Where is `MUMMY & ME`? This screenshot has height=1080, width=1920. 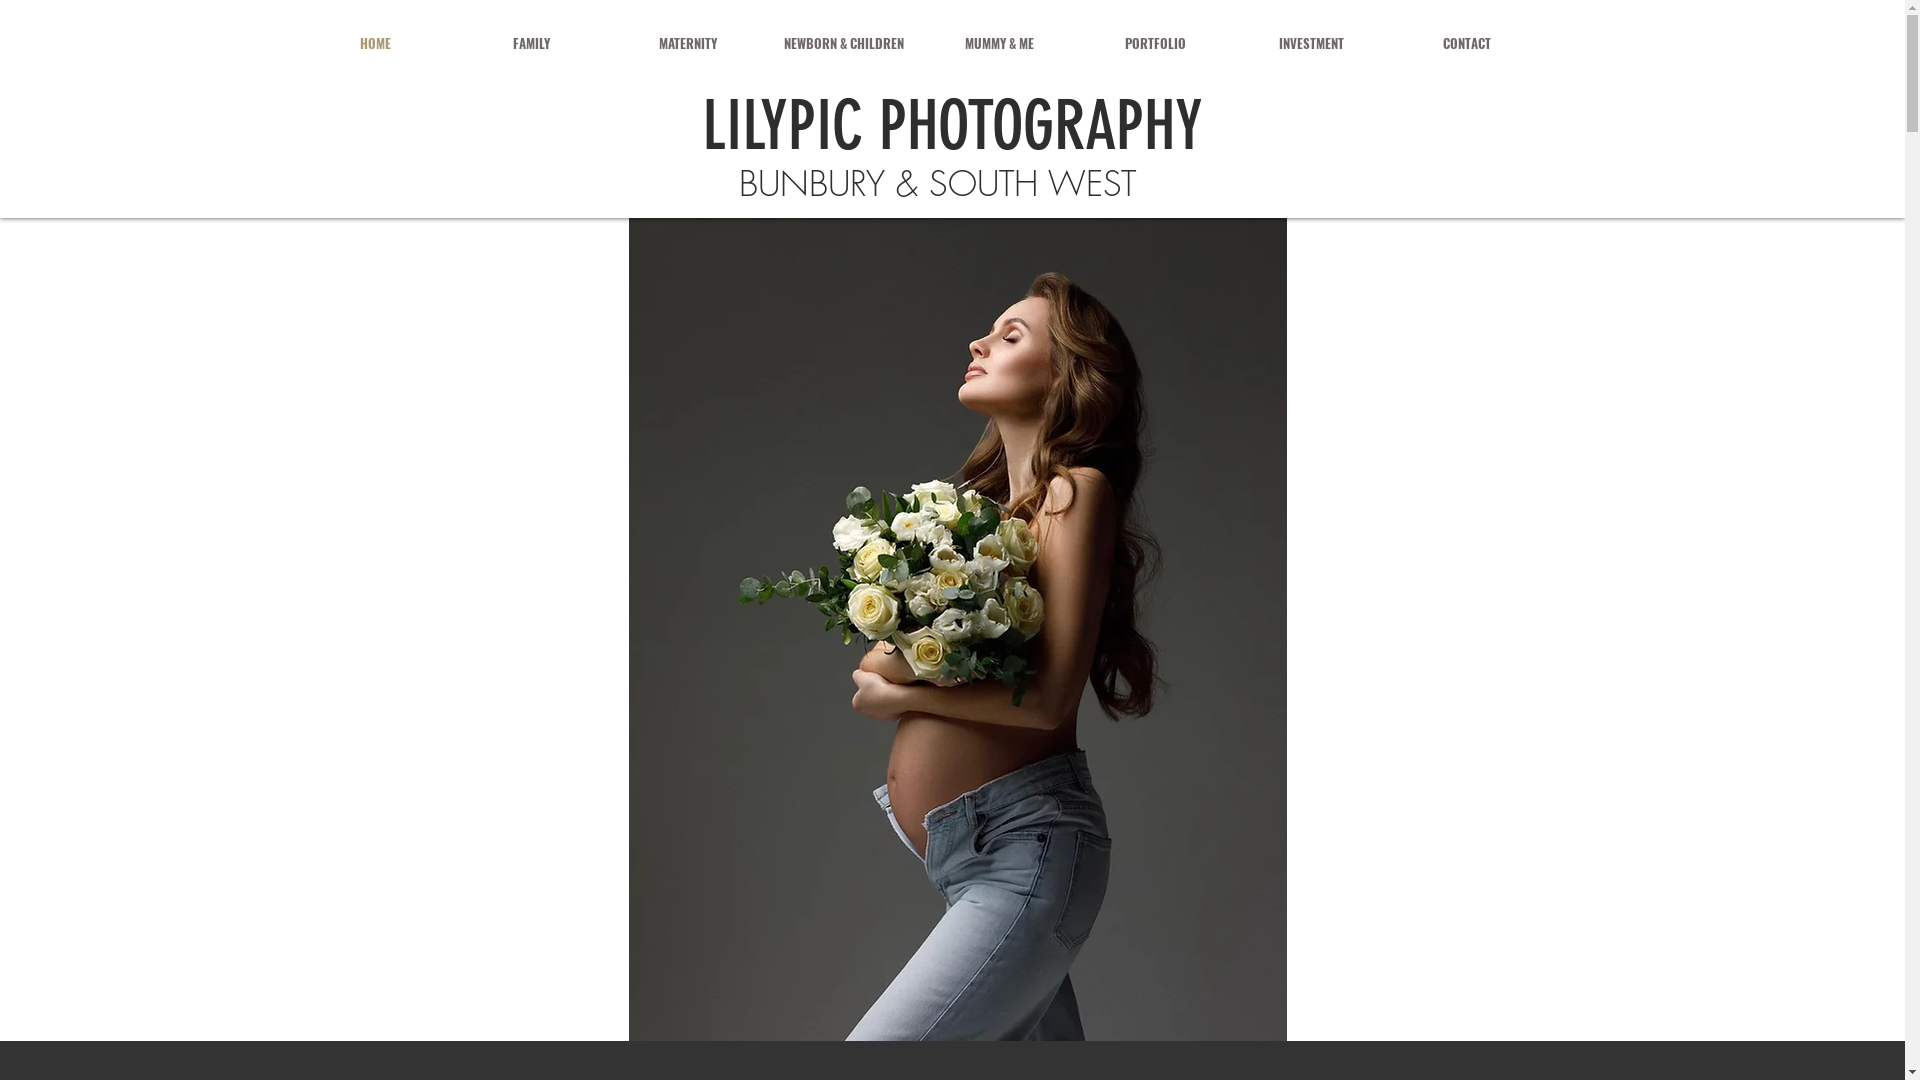
MUMMY & ME is located at coordinates (1000, 43).